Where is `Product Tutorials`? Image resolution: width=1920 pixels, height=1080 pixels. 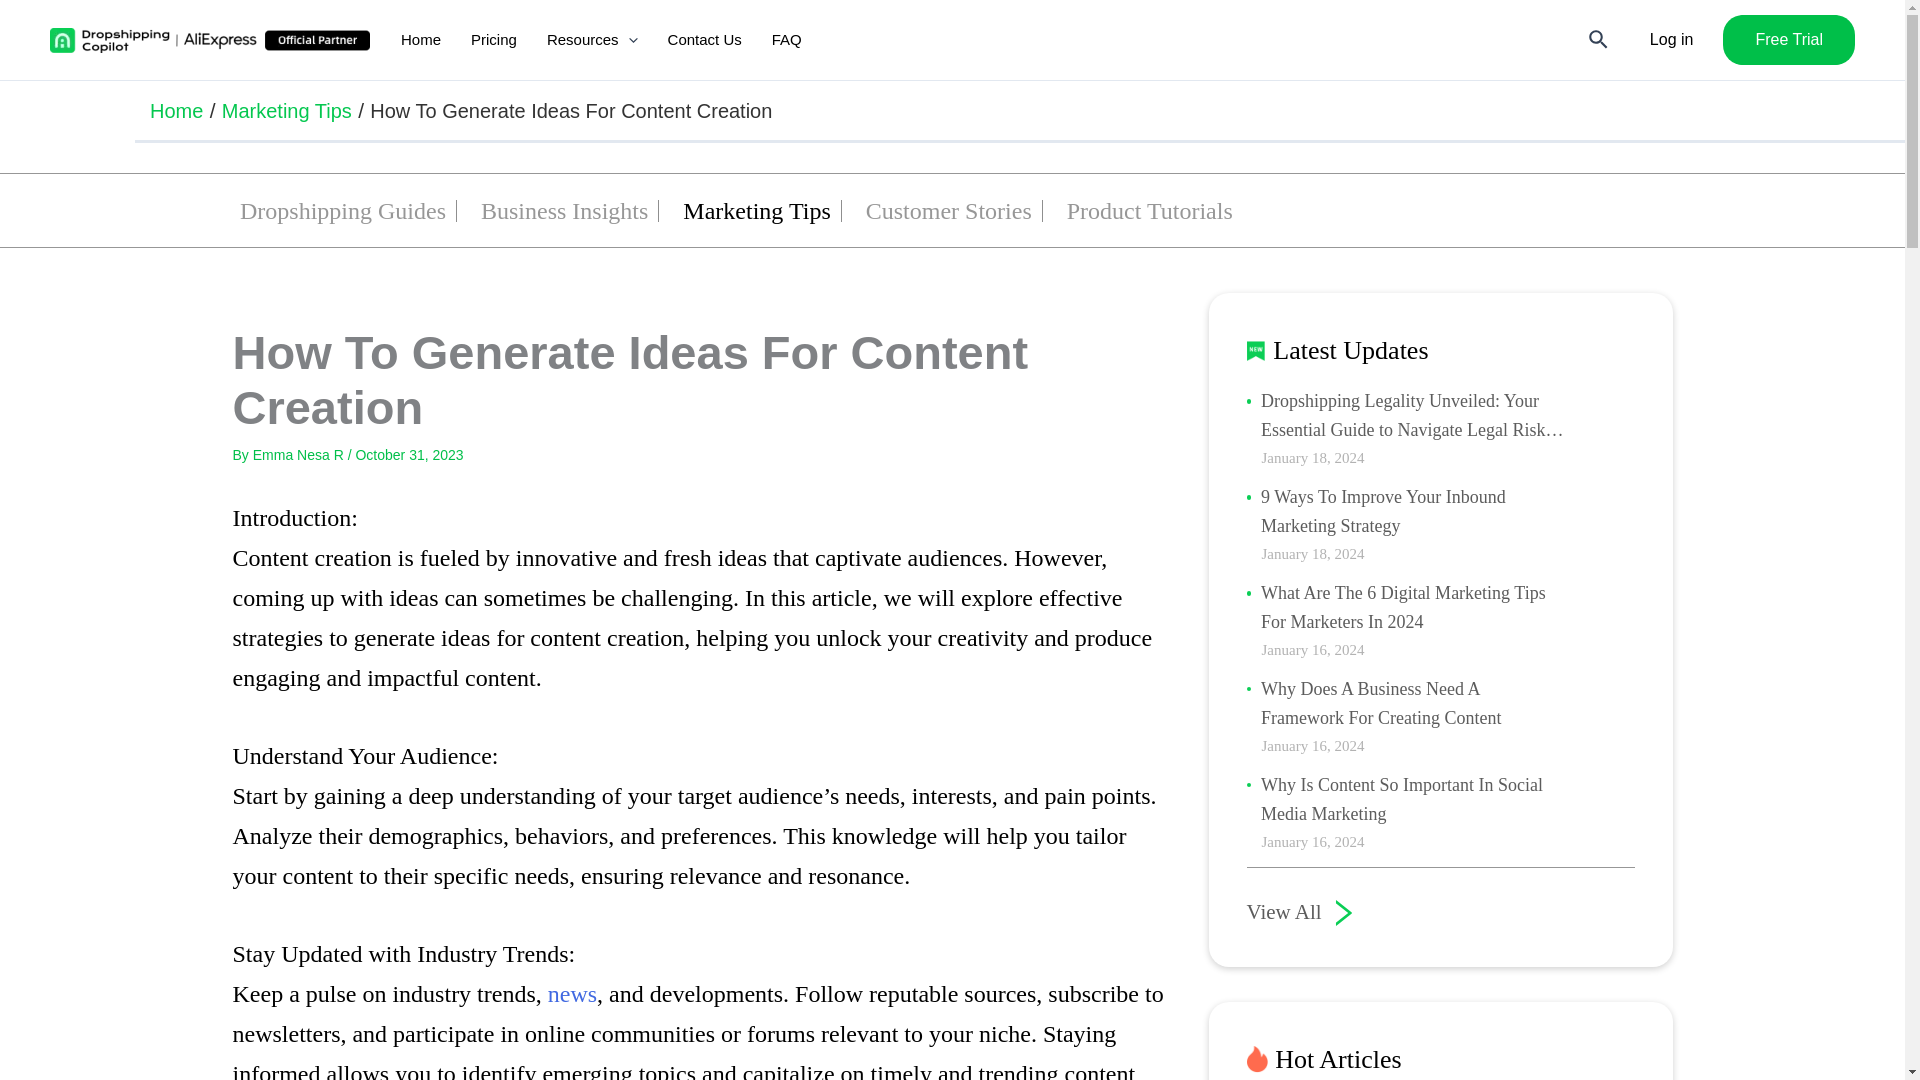
Product Tutorials is located at coordinates (1150, 212).